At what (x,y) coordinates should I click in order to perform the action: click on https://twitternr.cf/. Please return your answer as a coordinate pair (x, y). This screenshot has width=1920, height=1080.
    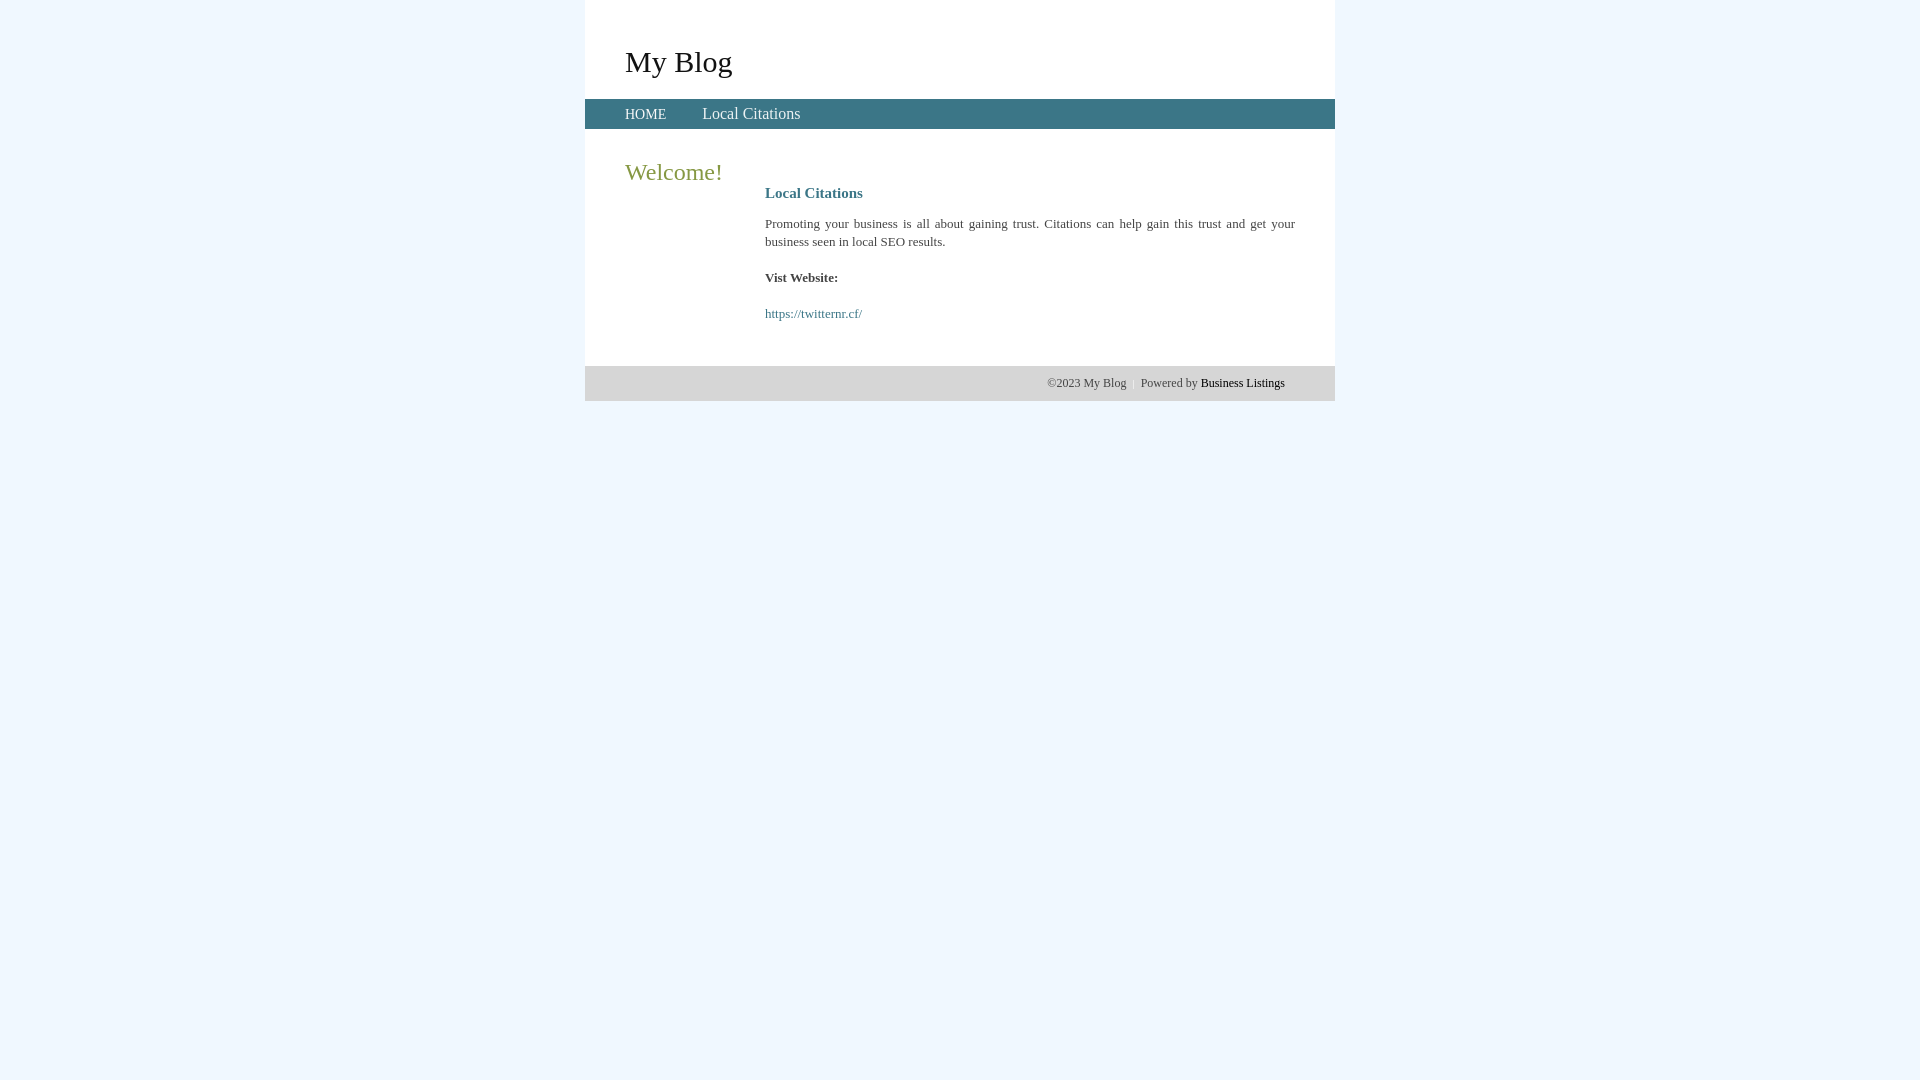
    Looking at the image, I should click on (814, 314).